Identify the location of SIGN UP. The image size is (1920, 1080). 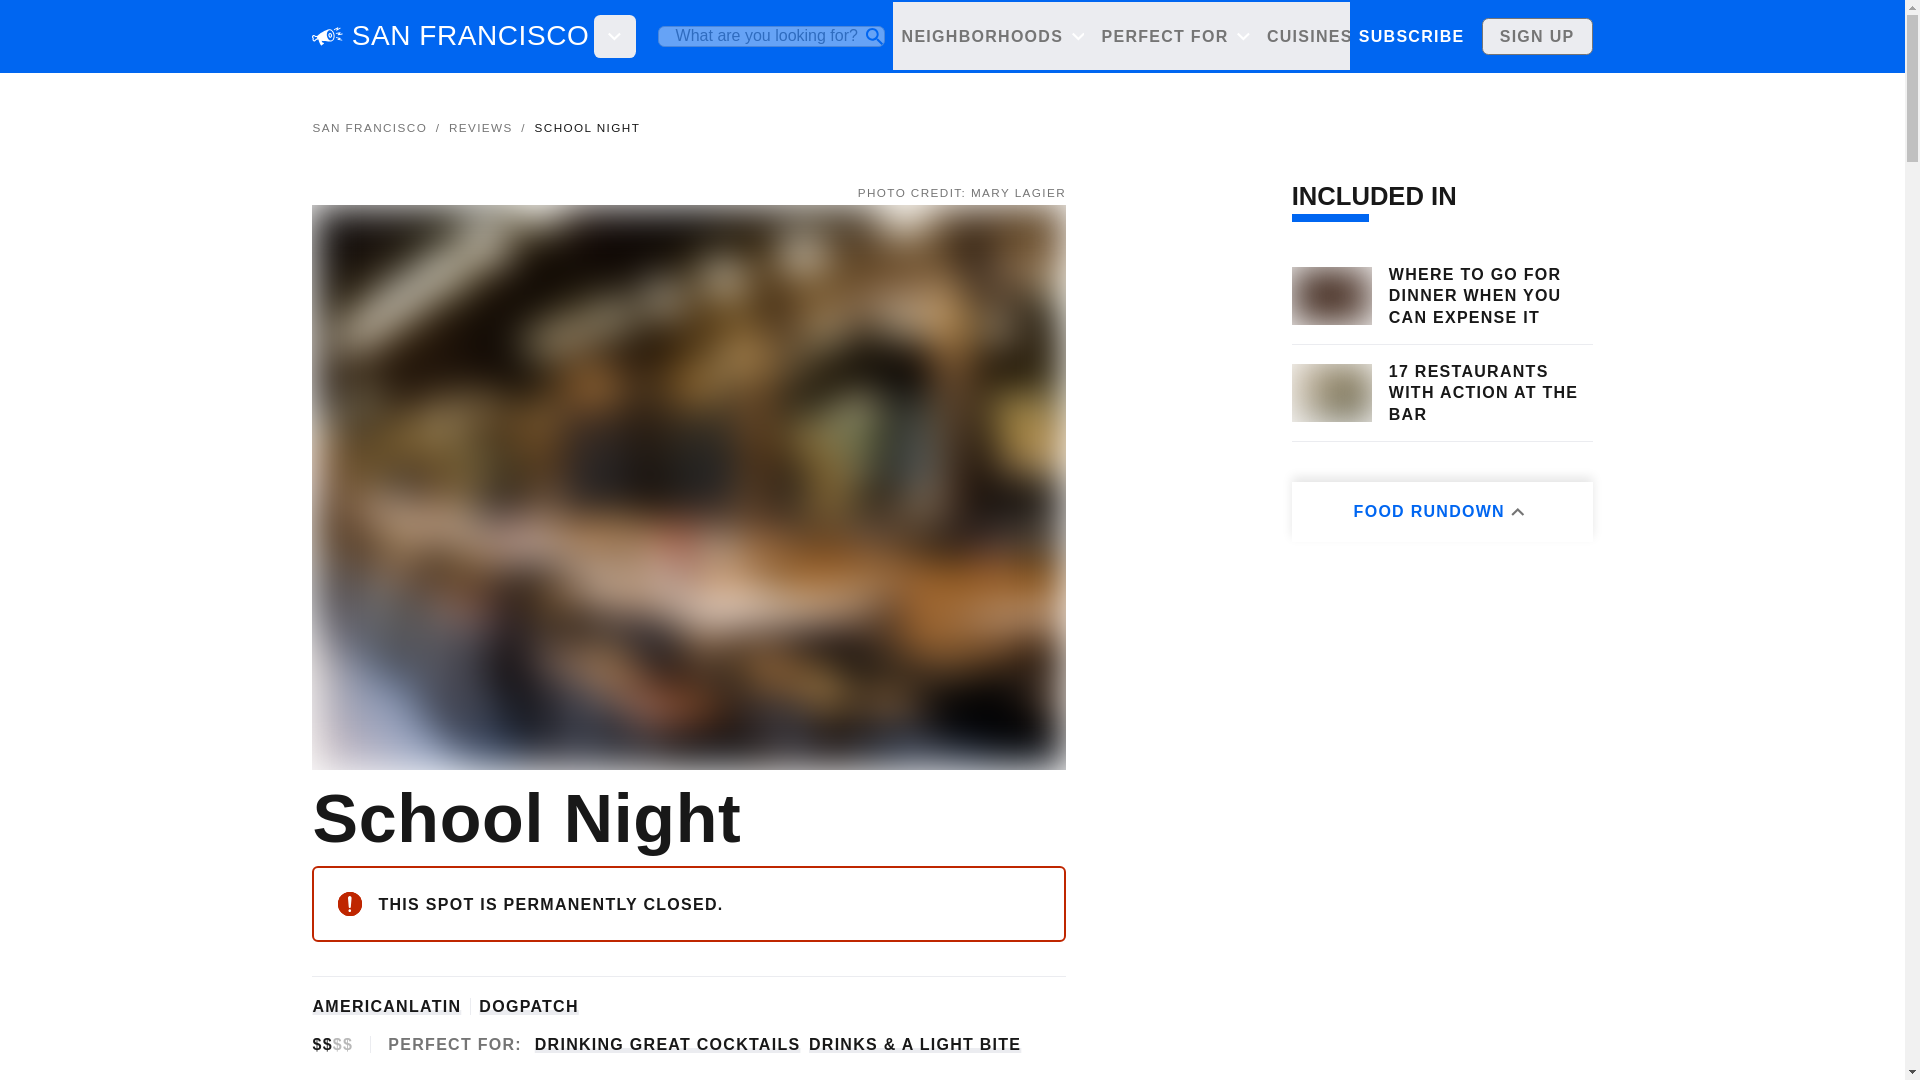
(1538, 36).